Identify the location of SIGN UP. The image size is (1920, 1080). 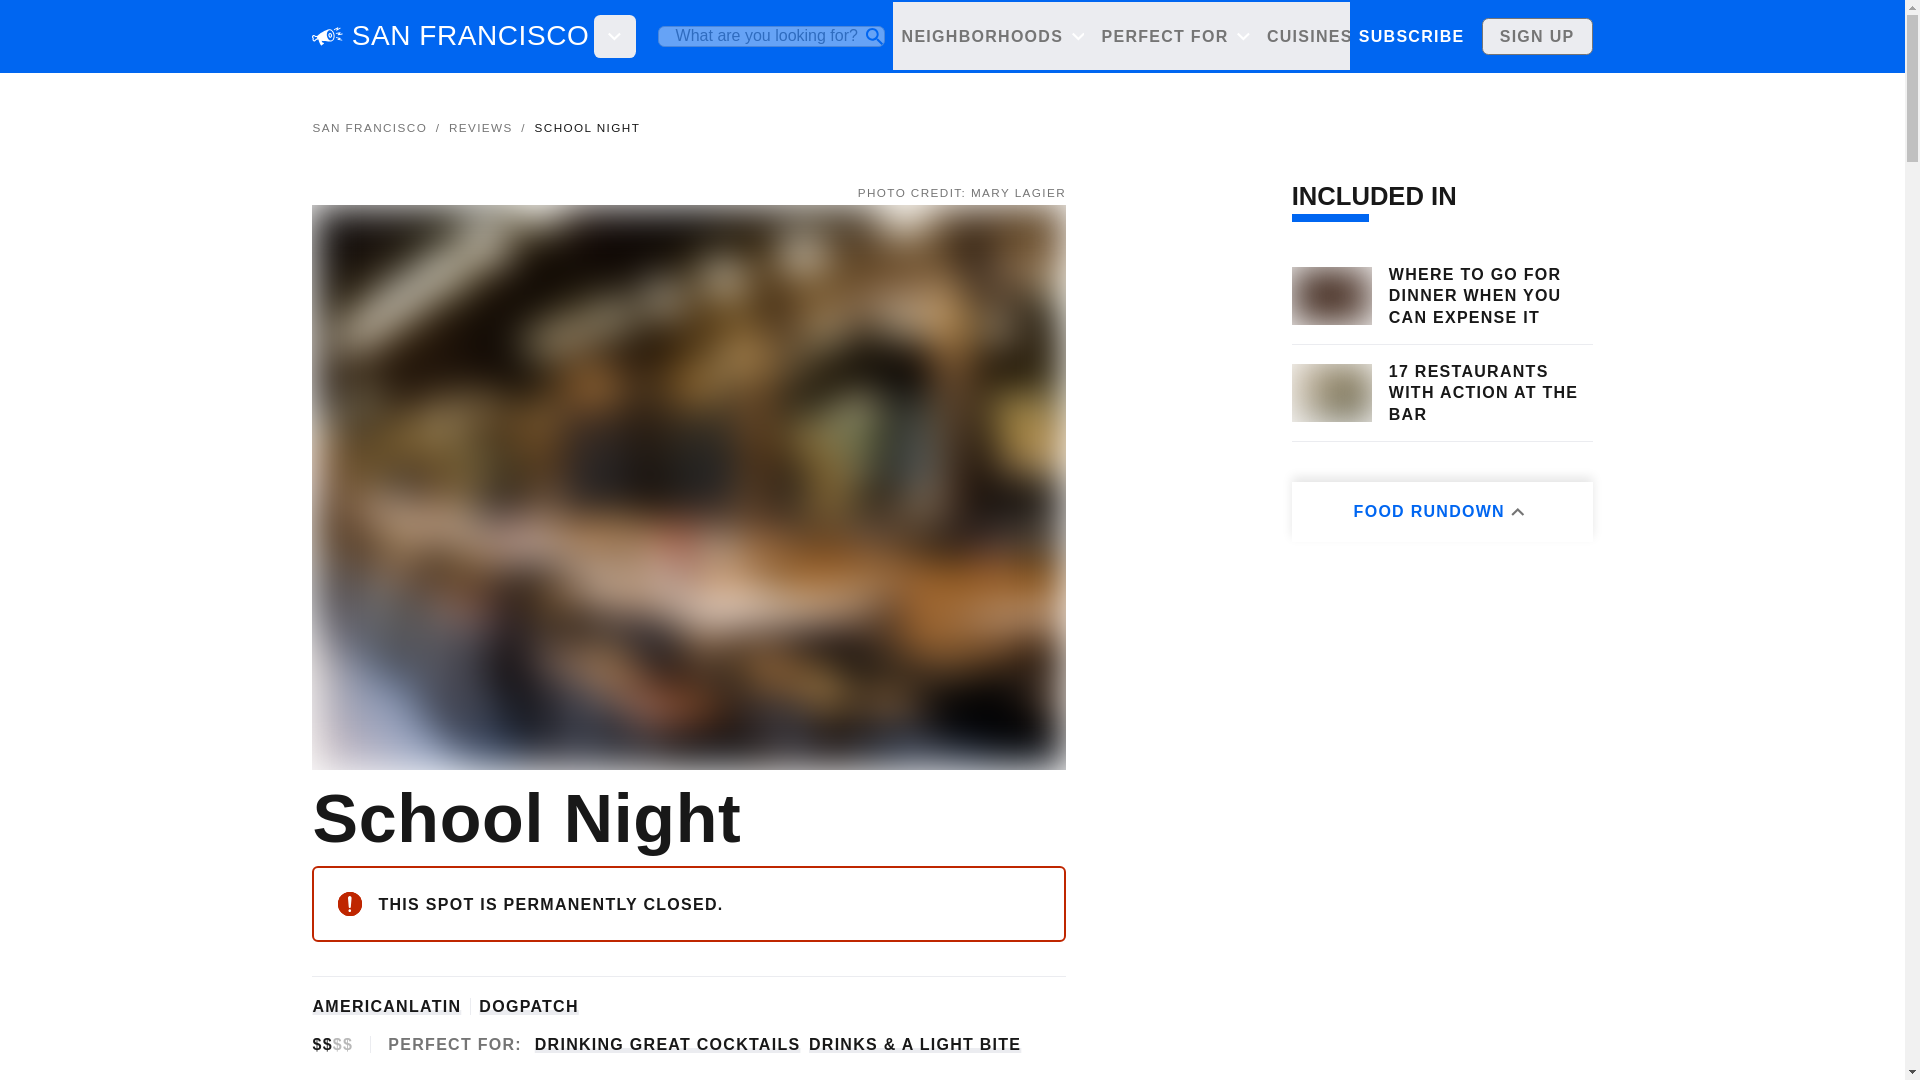
(1538, 36).